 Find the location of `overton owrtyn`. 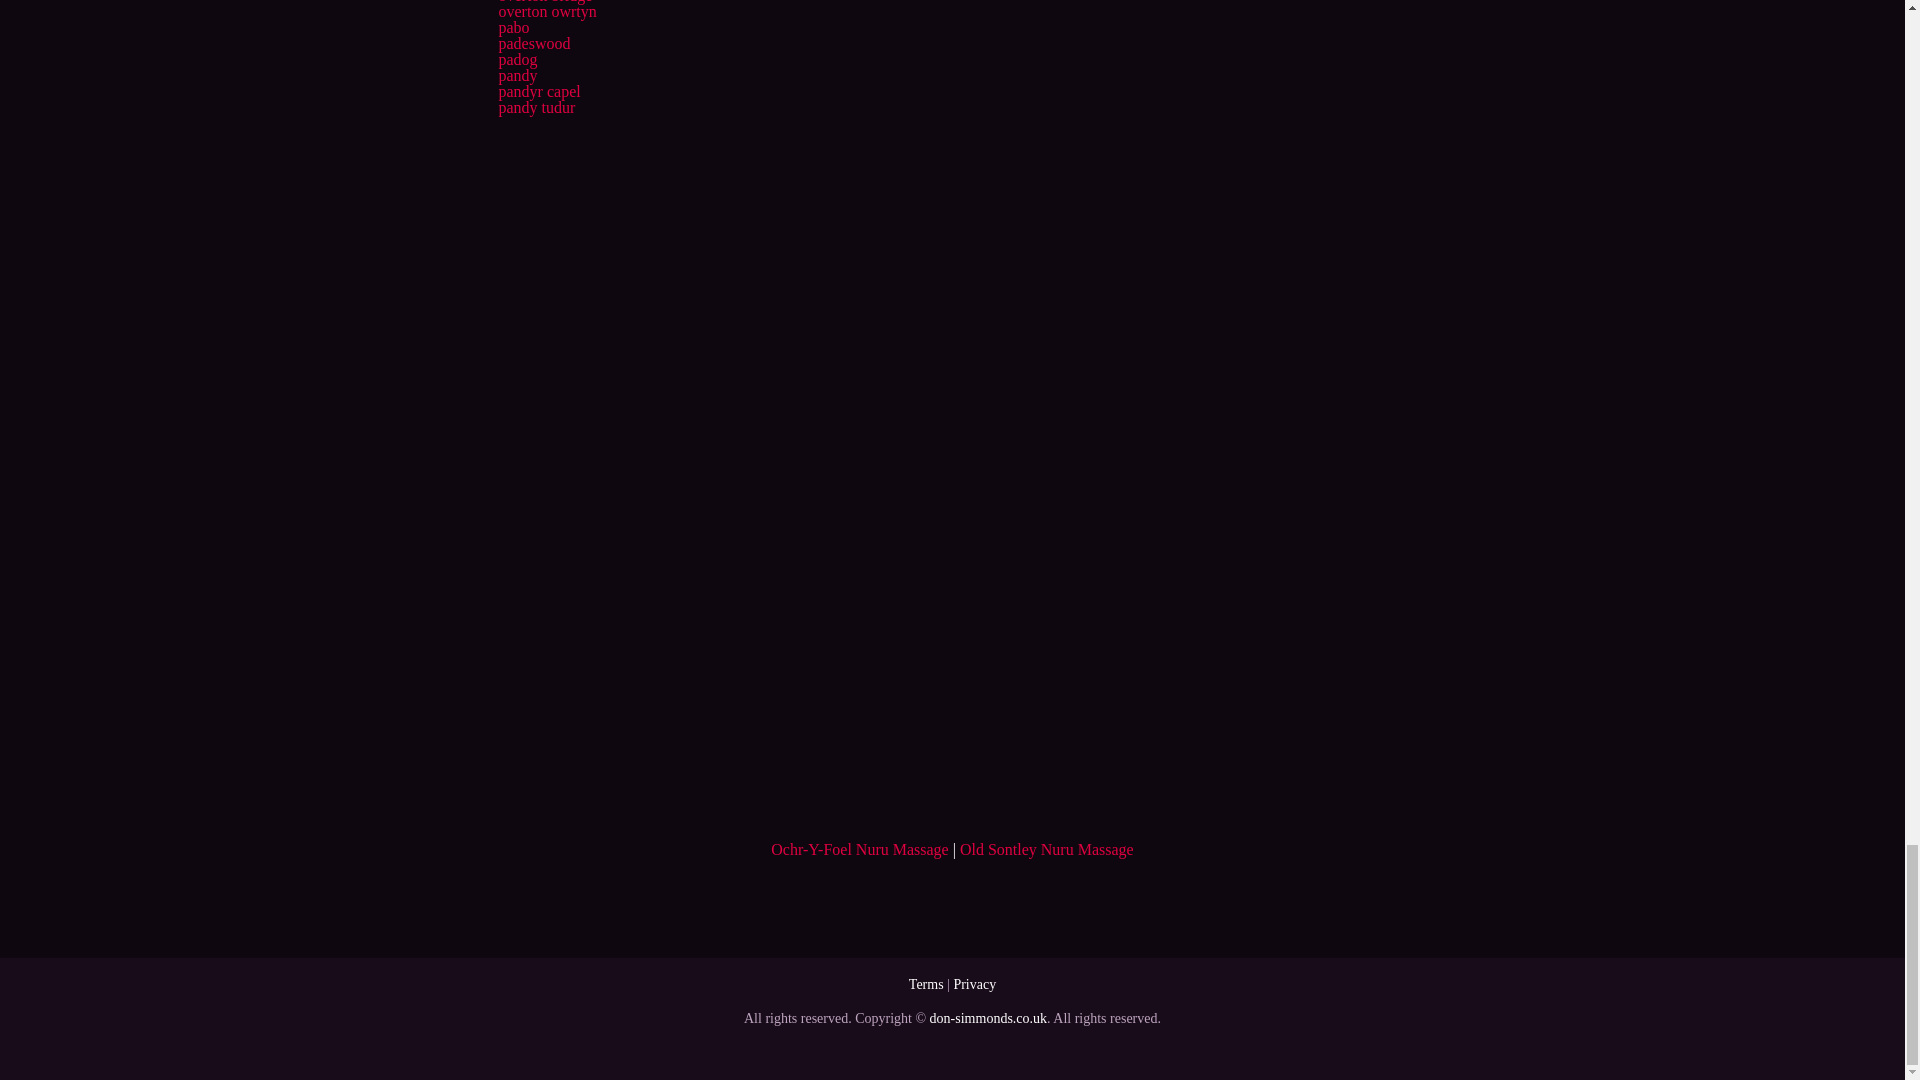

overton owrtyn is located at coordinates (546, 12).